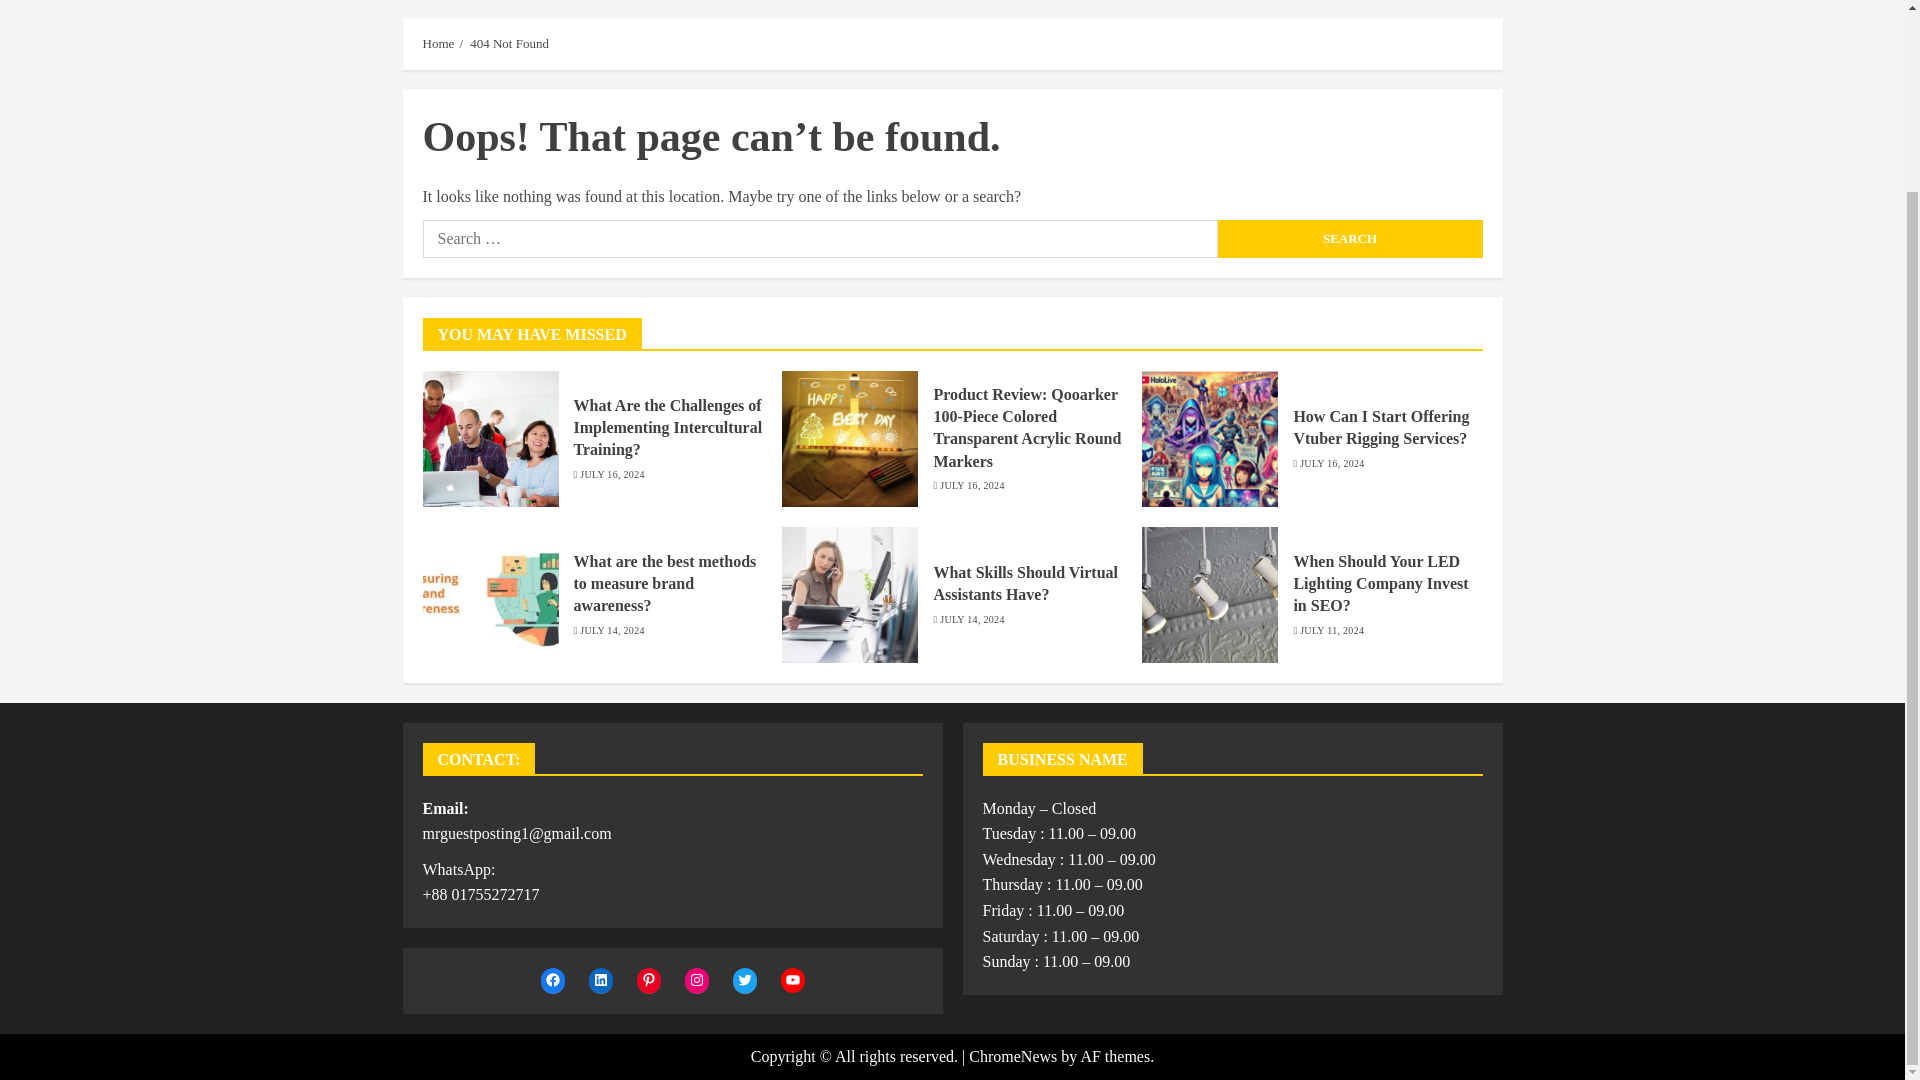 Image resolution: width=1920 pixels, height=1080 pixels. What do you see at coordinates (1331, 631) in the screenshot?
I see `JULY 11, 2024` at bounding box center [1331, 631].